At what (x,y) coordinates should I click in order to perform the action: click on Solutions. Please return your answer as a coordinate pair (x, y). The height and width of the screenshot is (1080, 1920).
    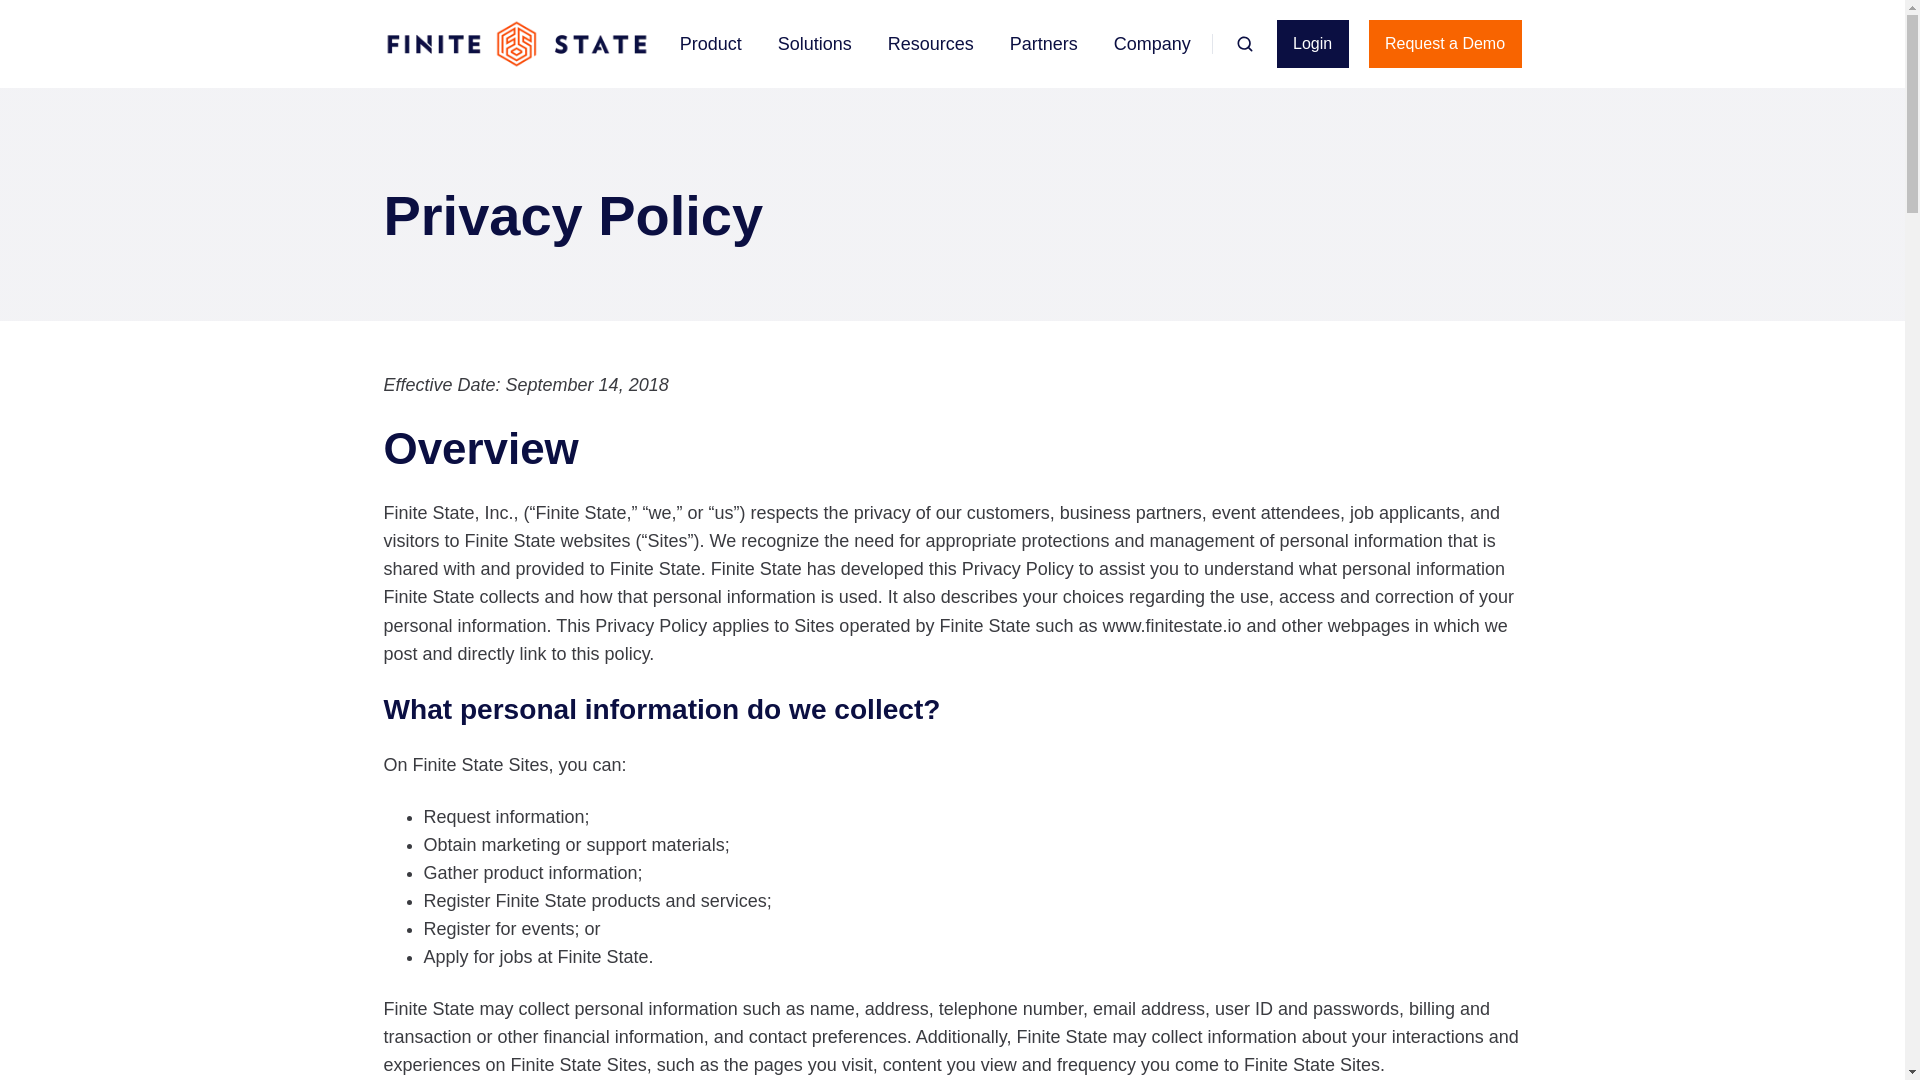
    Looking at the image, I should click on (814, 44).